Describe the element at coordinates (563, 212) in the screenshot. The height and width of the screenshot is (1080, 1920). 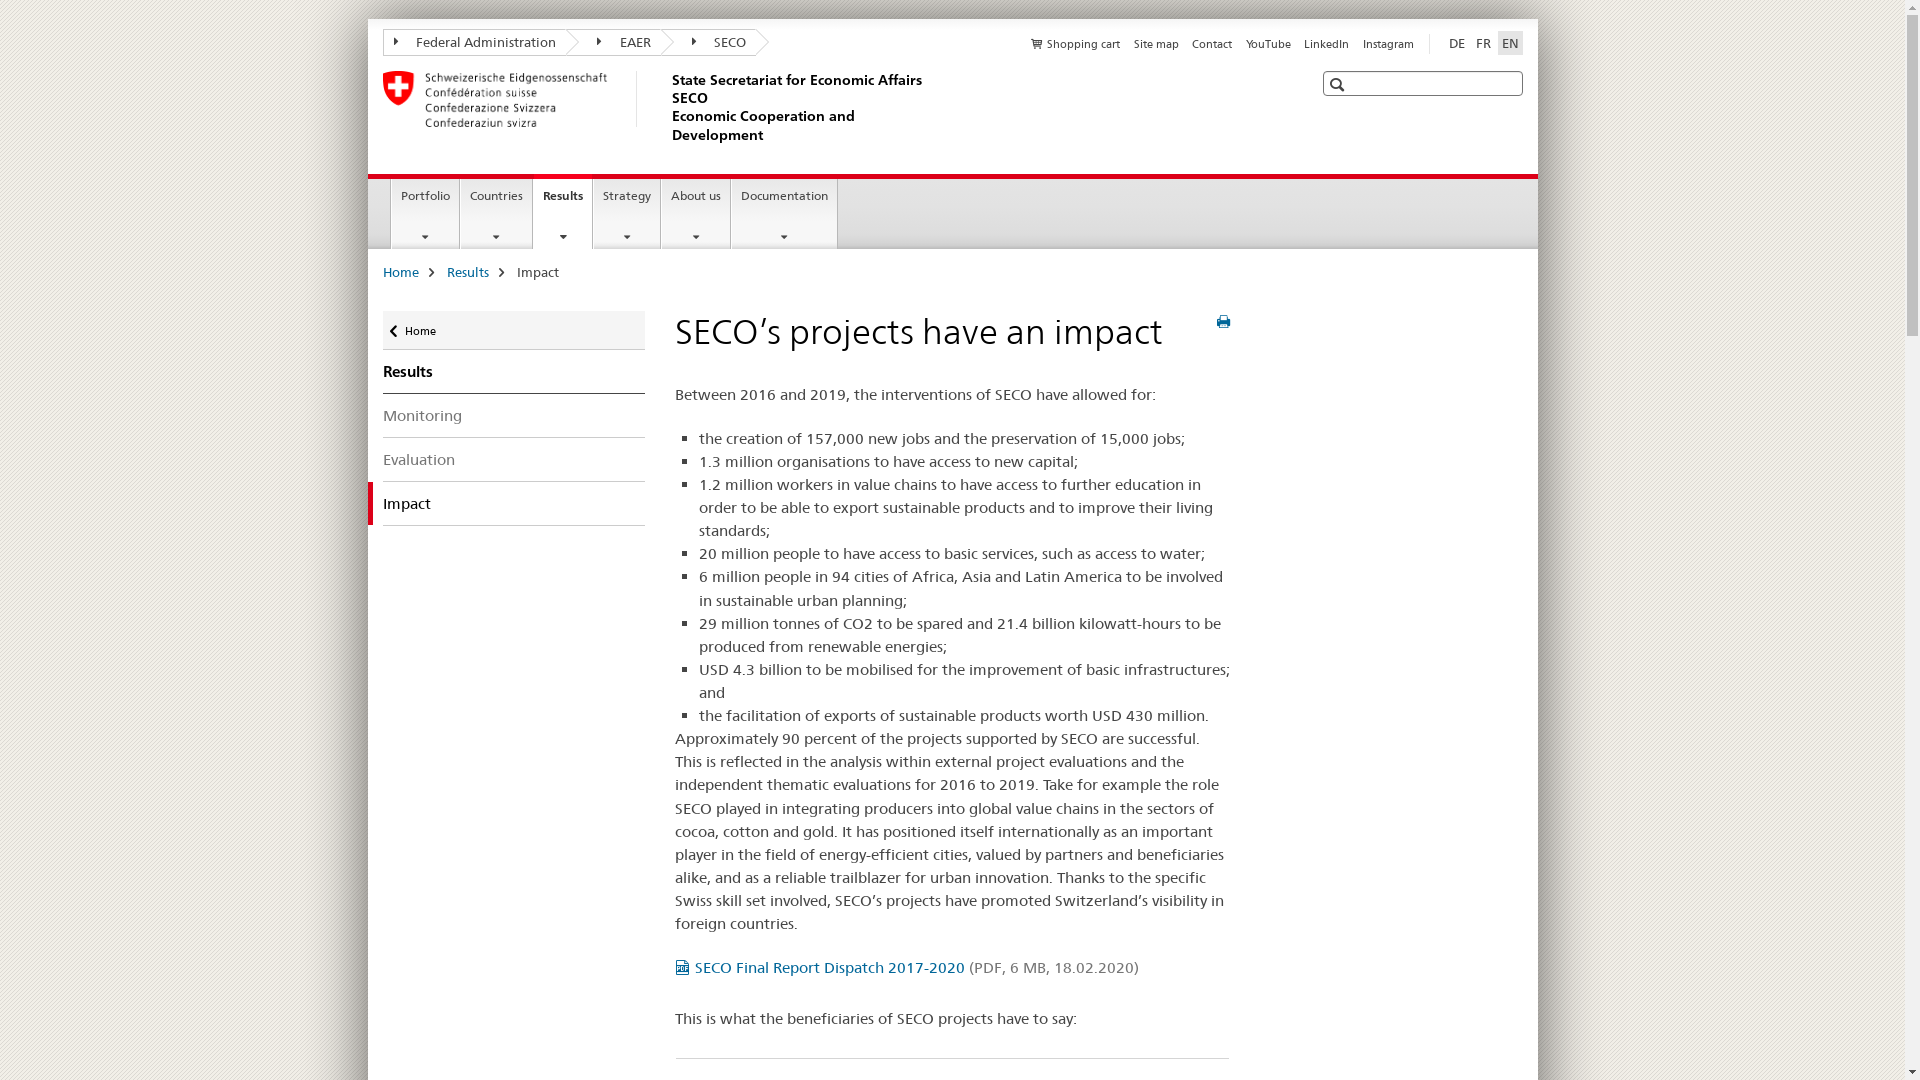
I see `Results
current page` at that location.